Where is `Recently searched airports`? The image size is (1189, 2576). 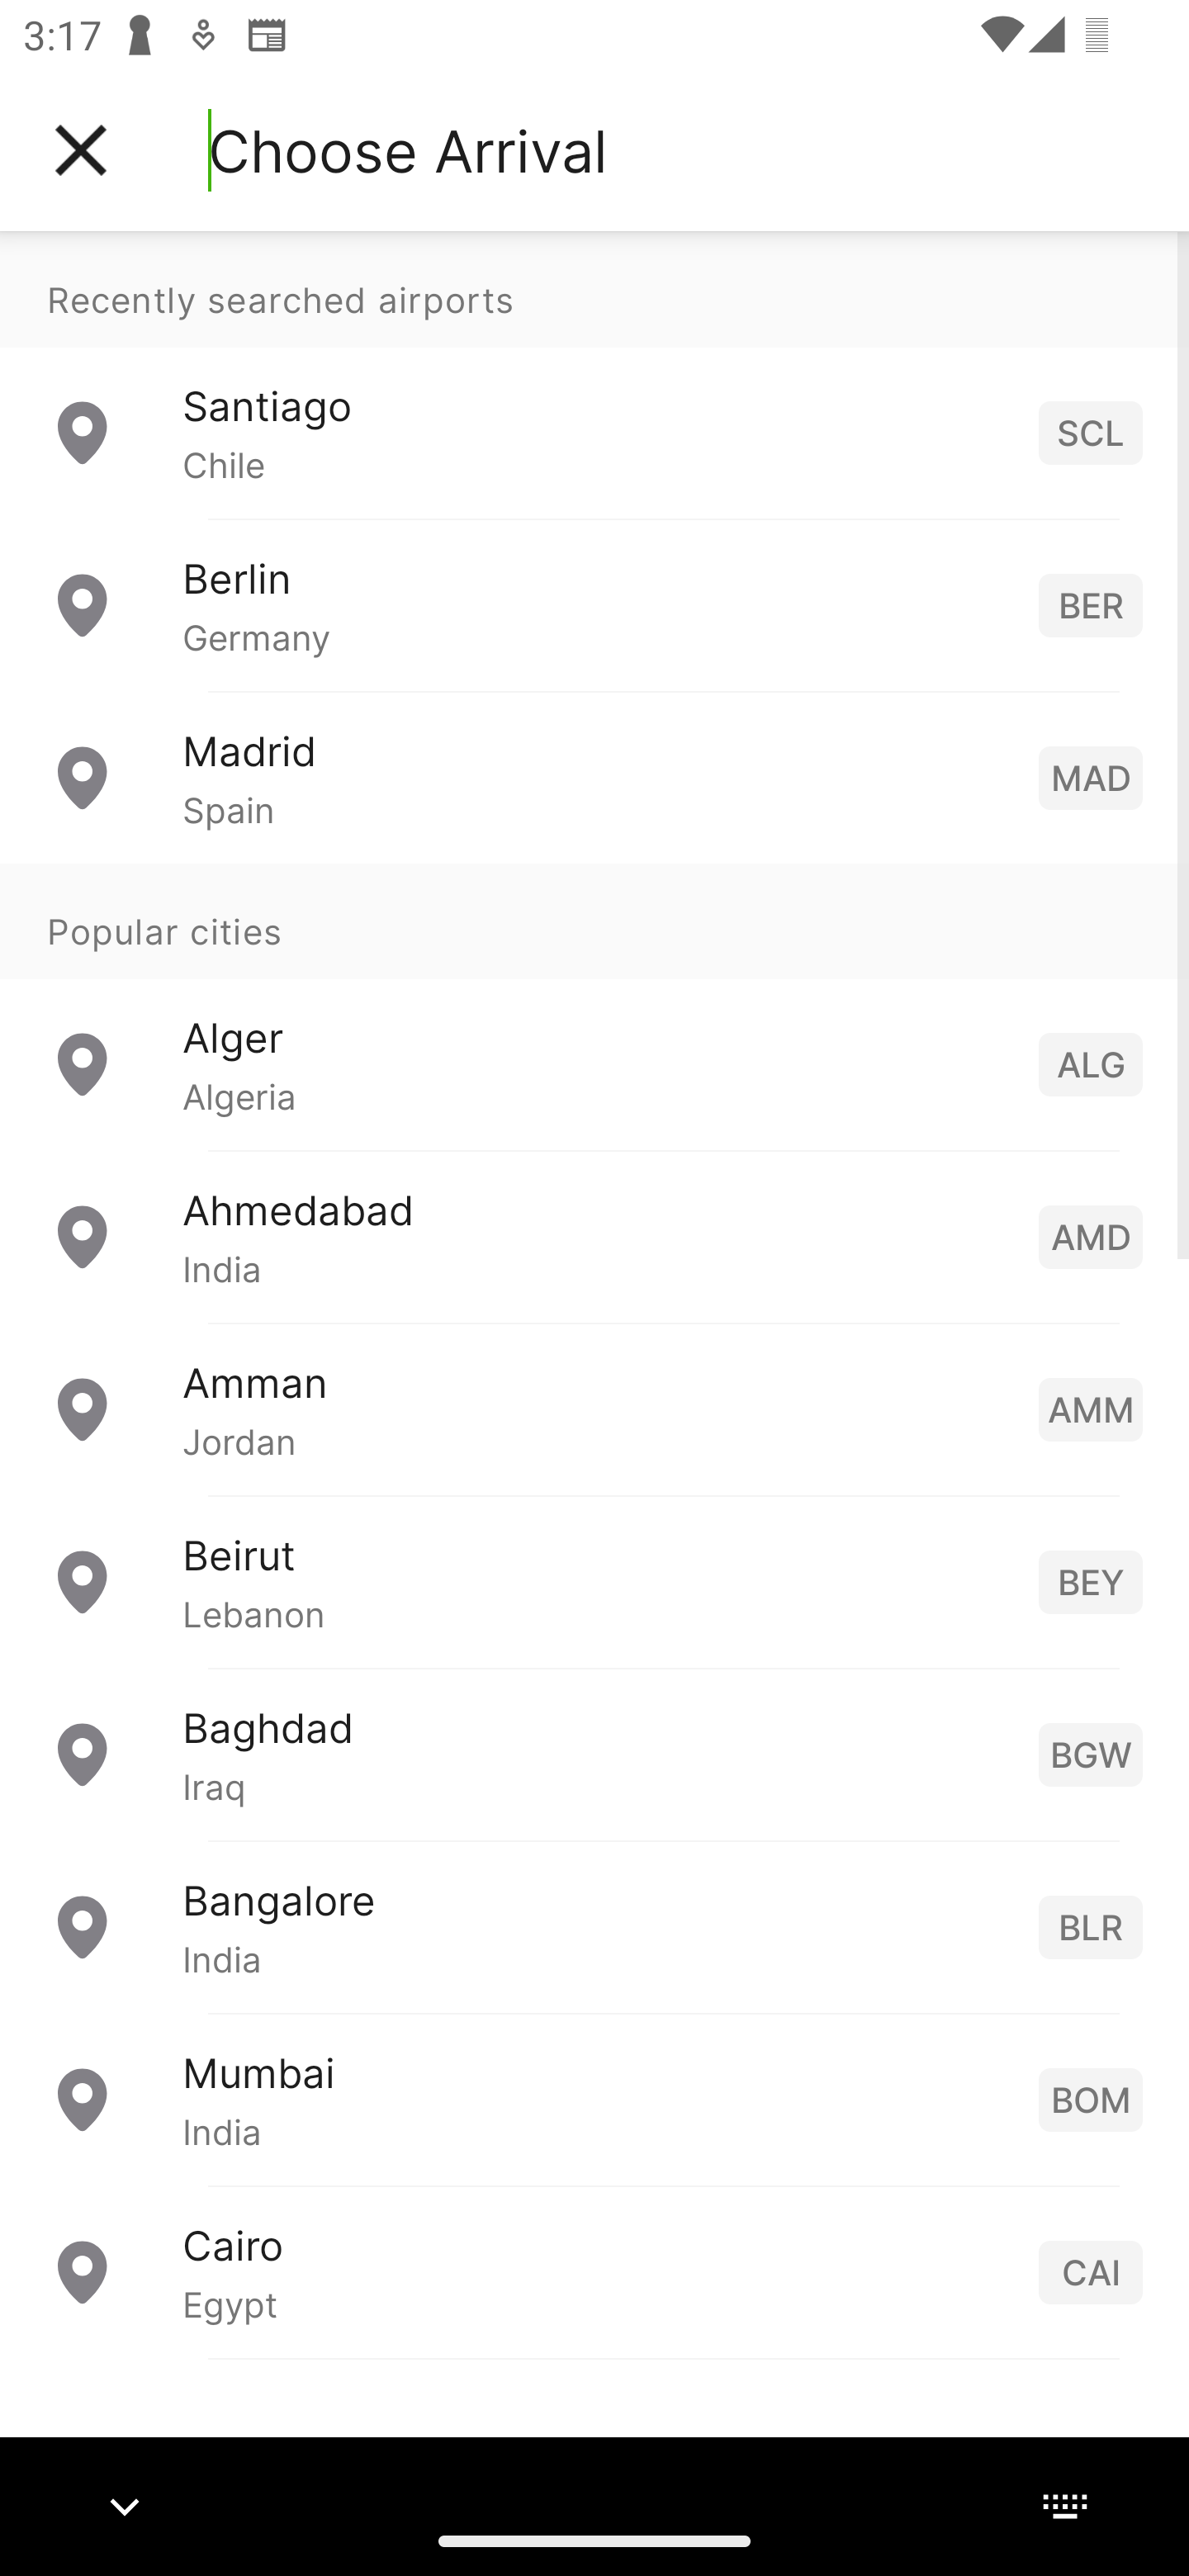 Recently searched airports is located at coordinates (594, 289).